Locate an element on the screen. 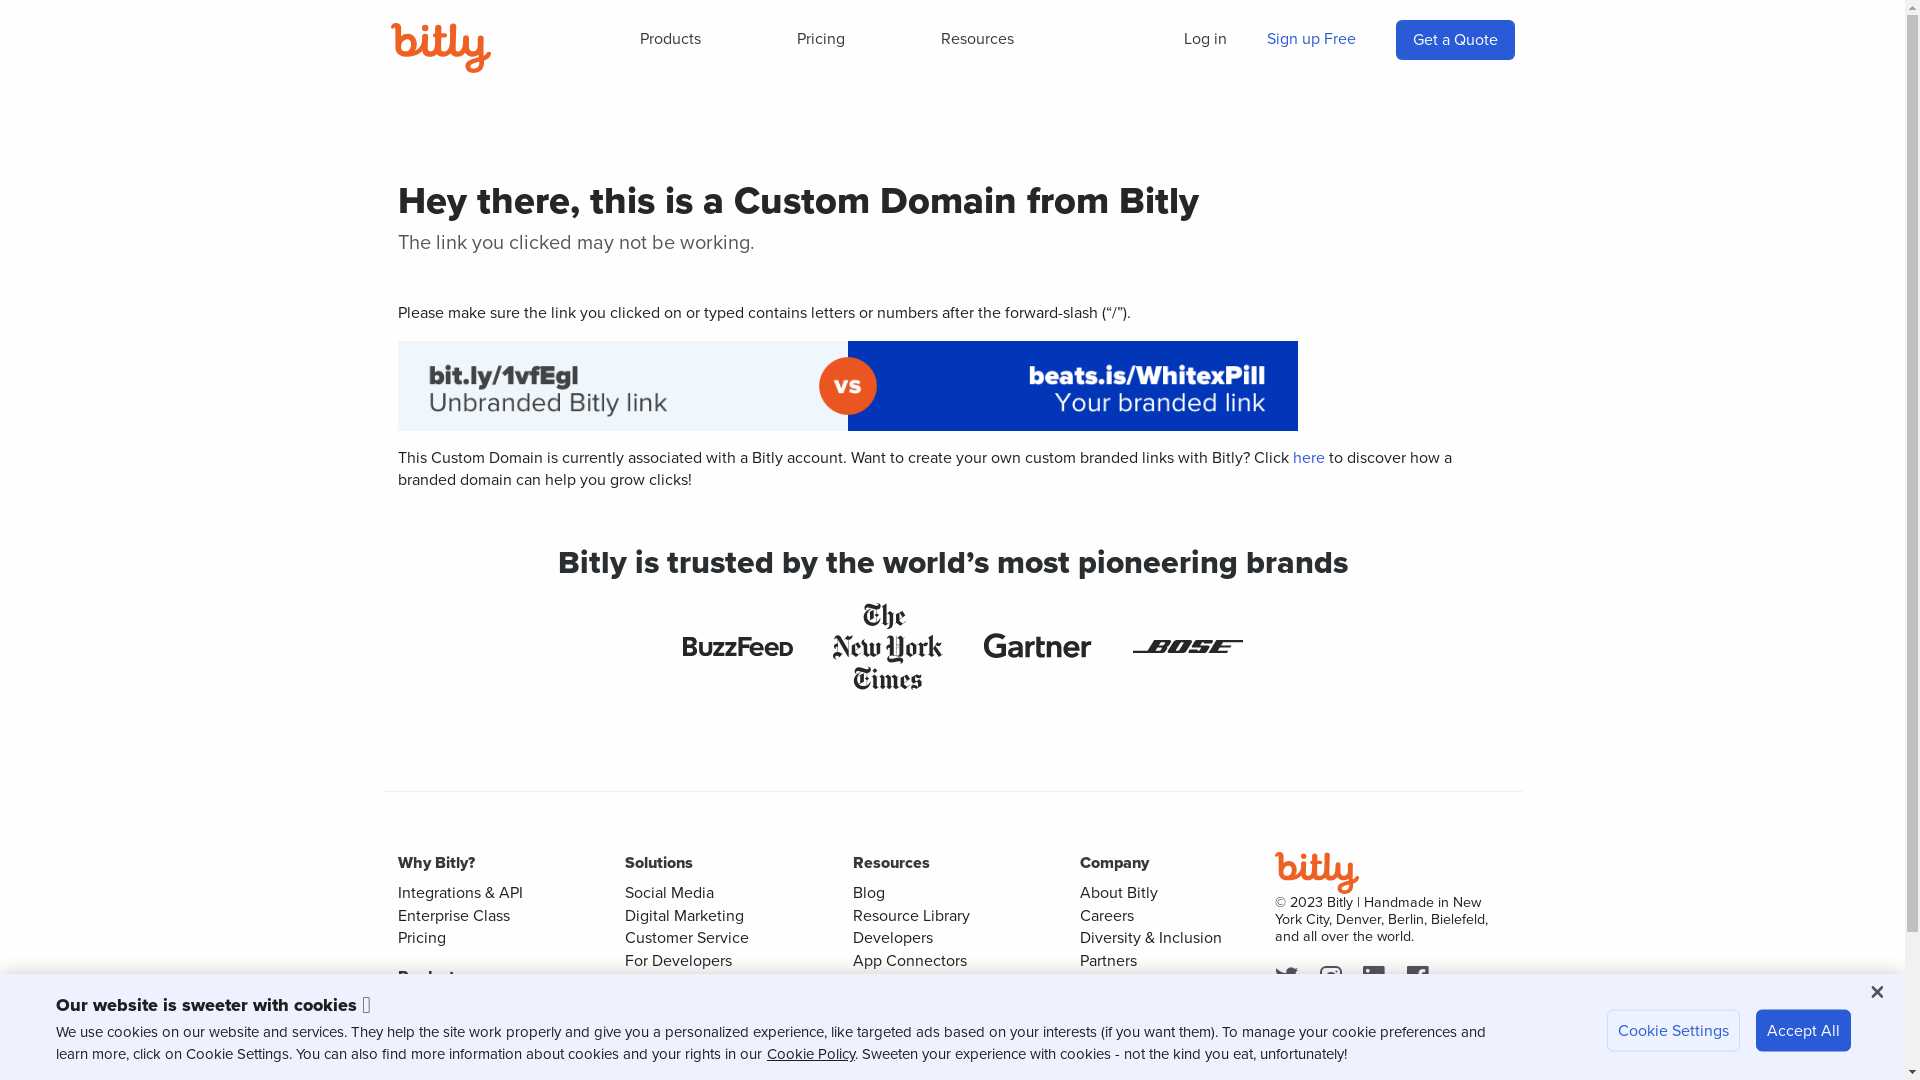 The width and height of the screenshot is (1920, 1080). Developers is located at coordinates (892, 938).